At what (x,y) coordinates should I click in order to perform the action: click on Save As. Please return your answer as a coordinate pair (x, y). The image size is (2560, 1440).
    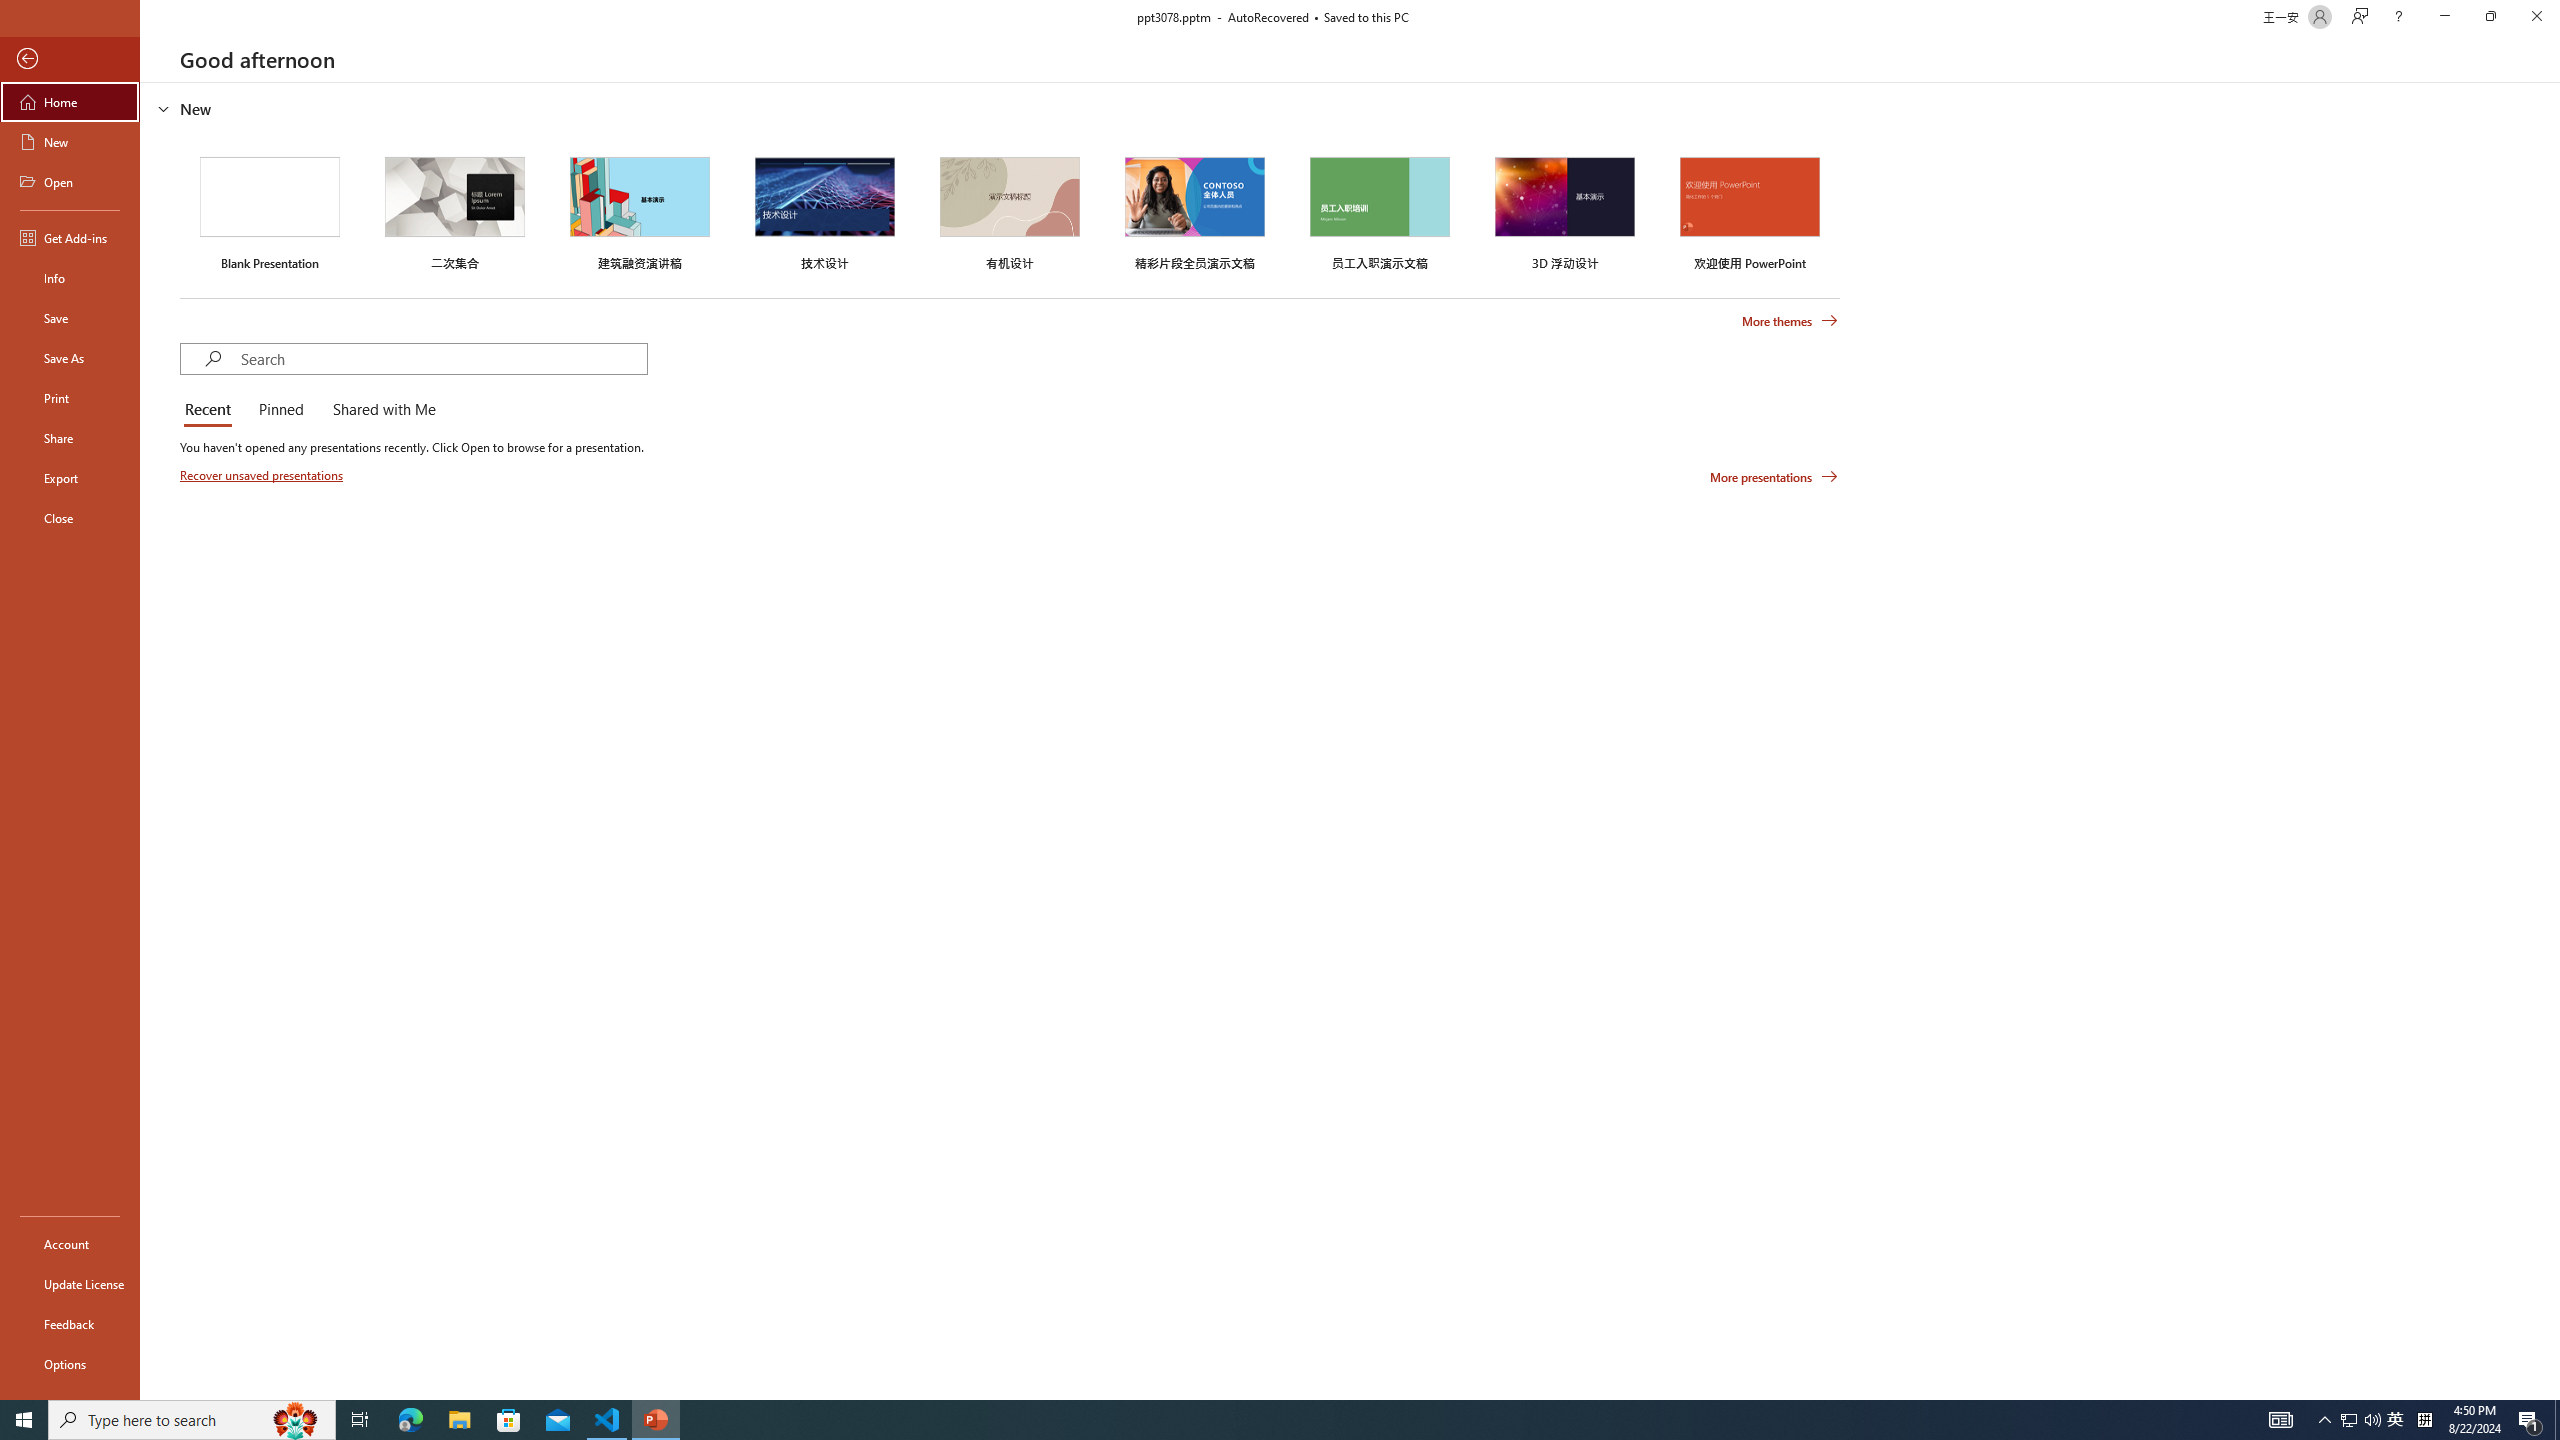
    Looking at the image, I should click on (70, 358).